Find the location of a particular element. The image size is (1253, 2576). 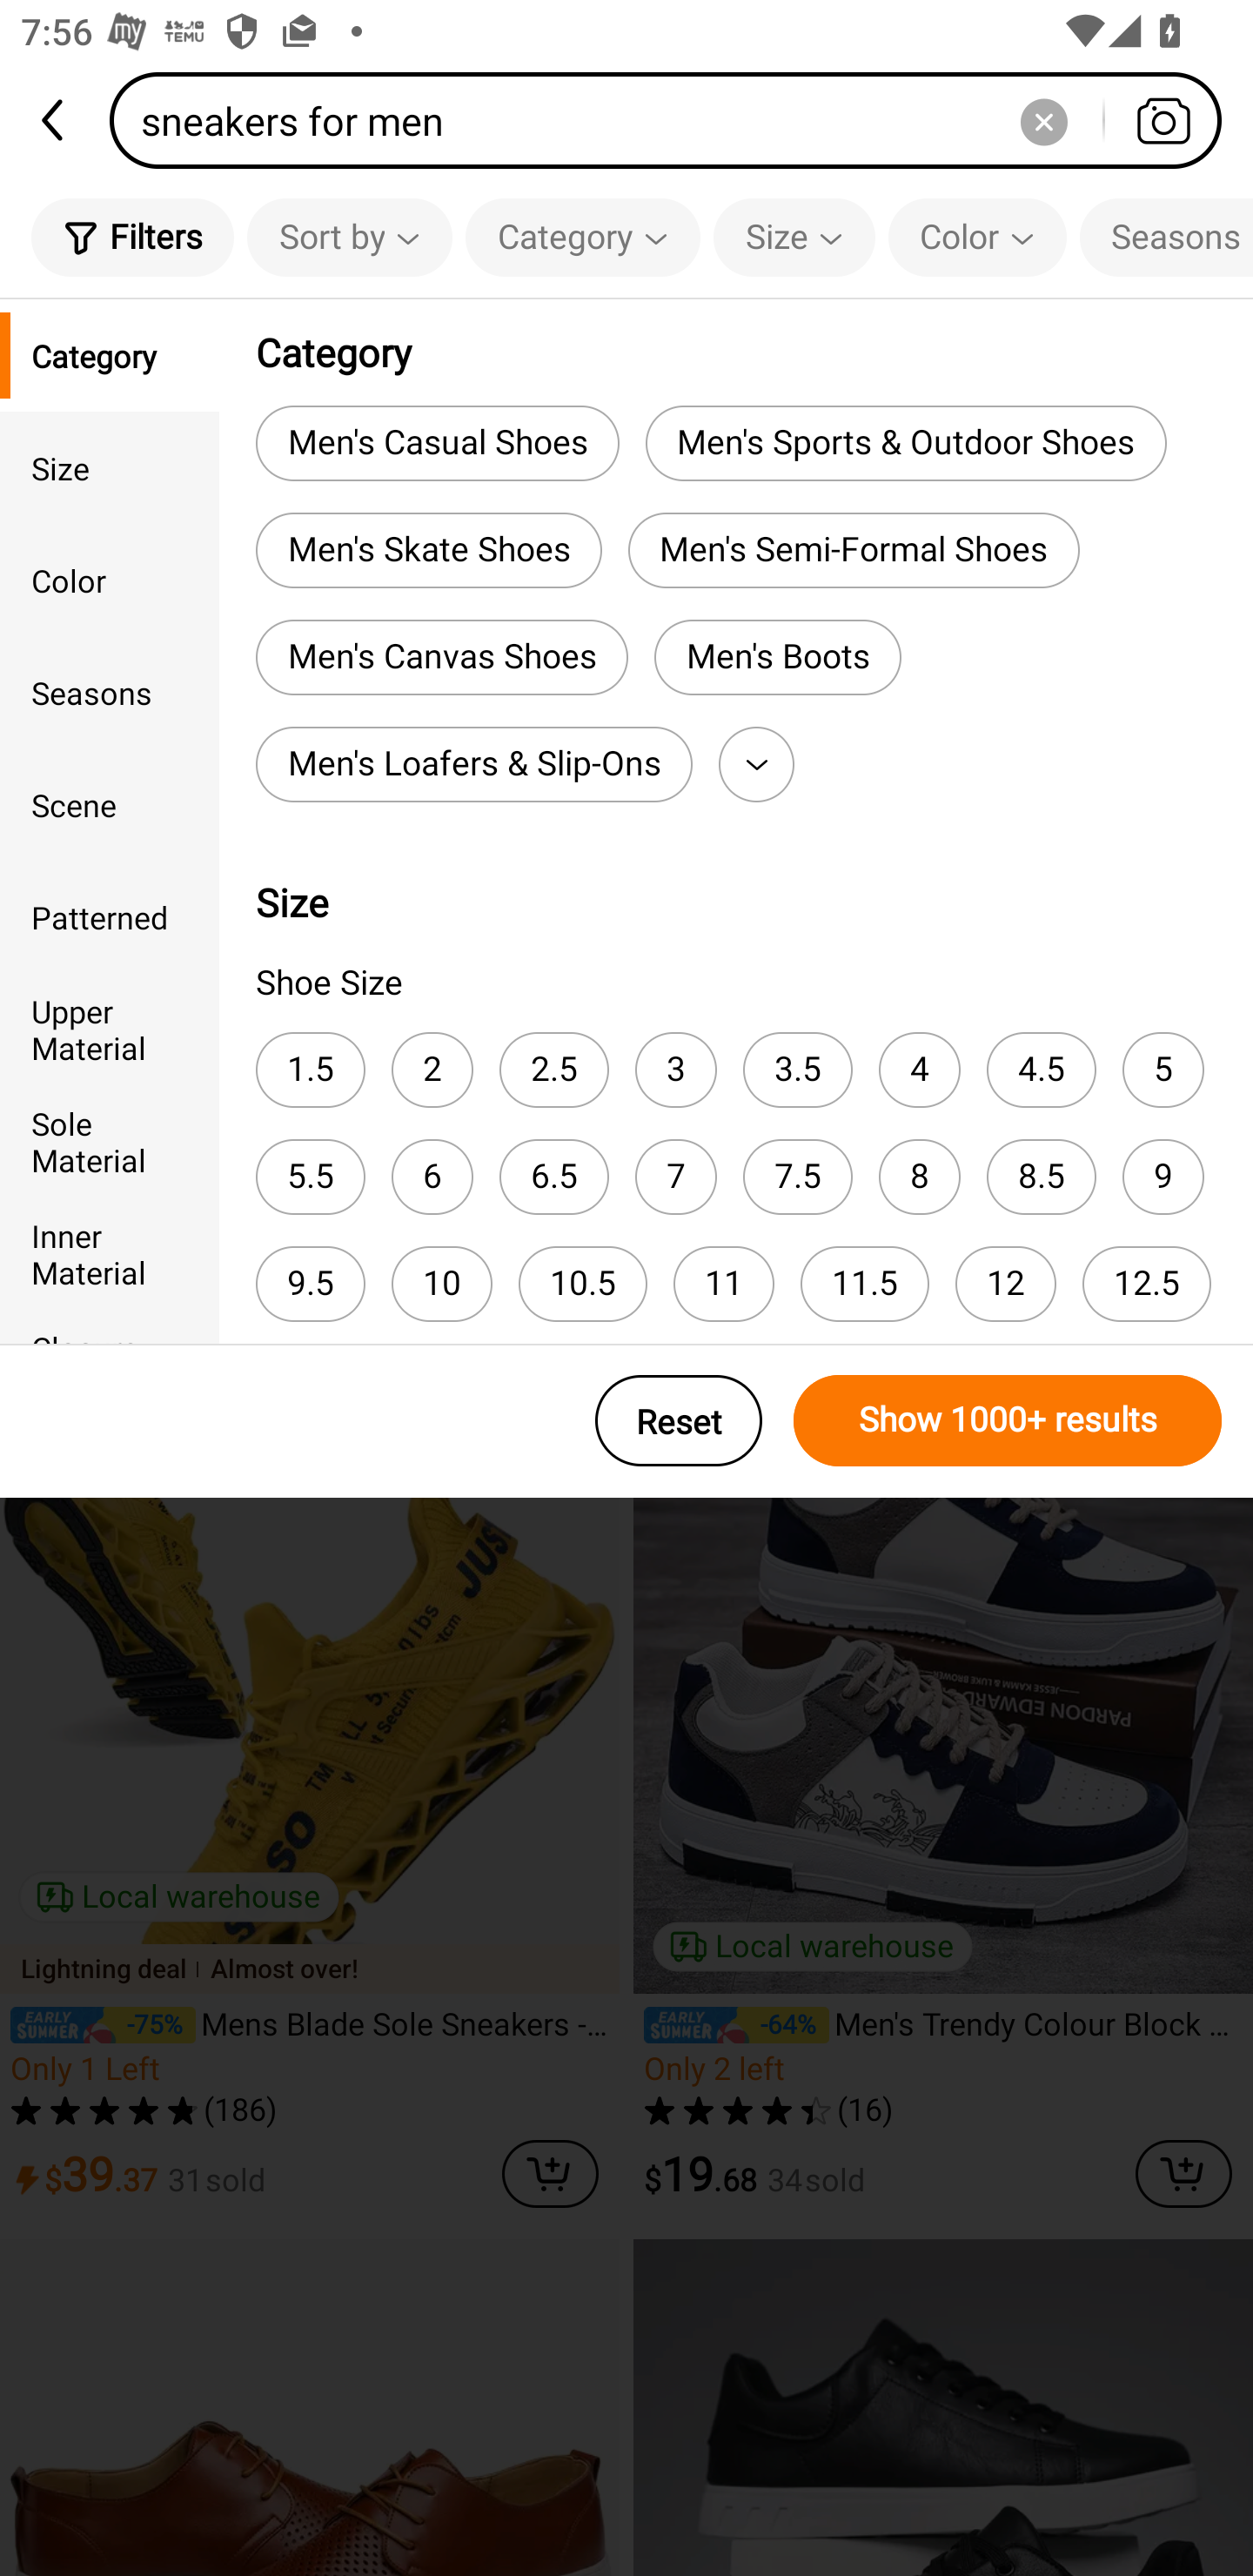

10.5 is located at coordinates (583, 1284).